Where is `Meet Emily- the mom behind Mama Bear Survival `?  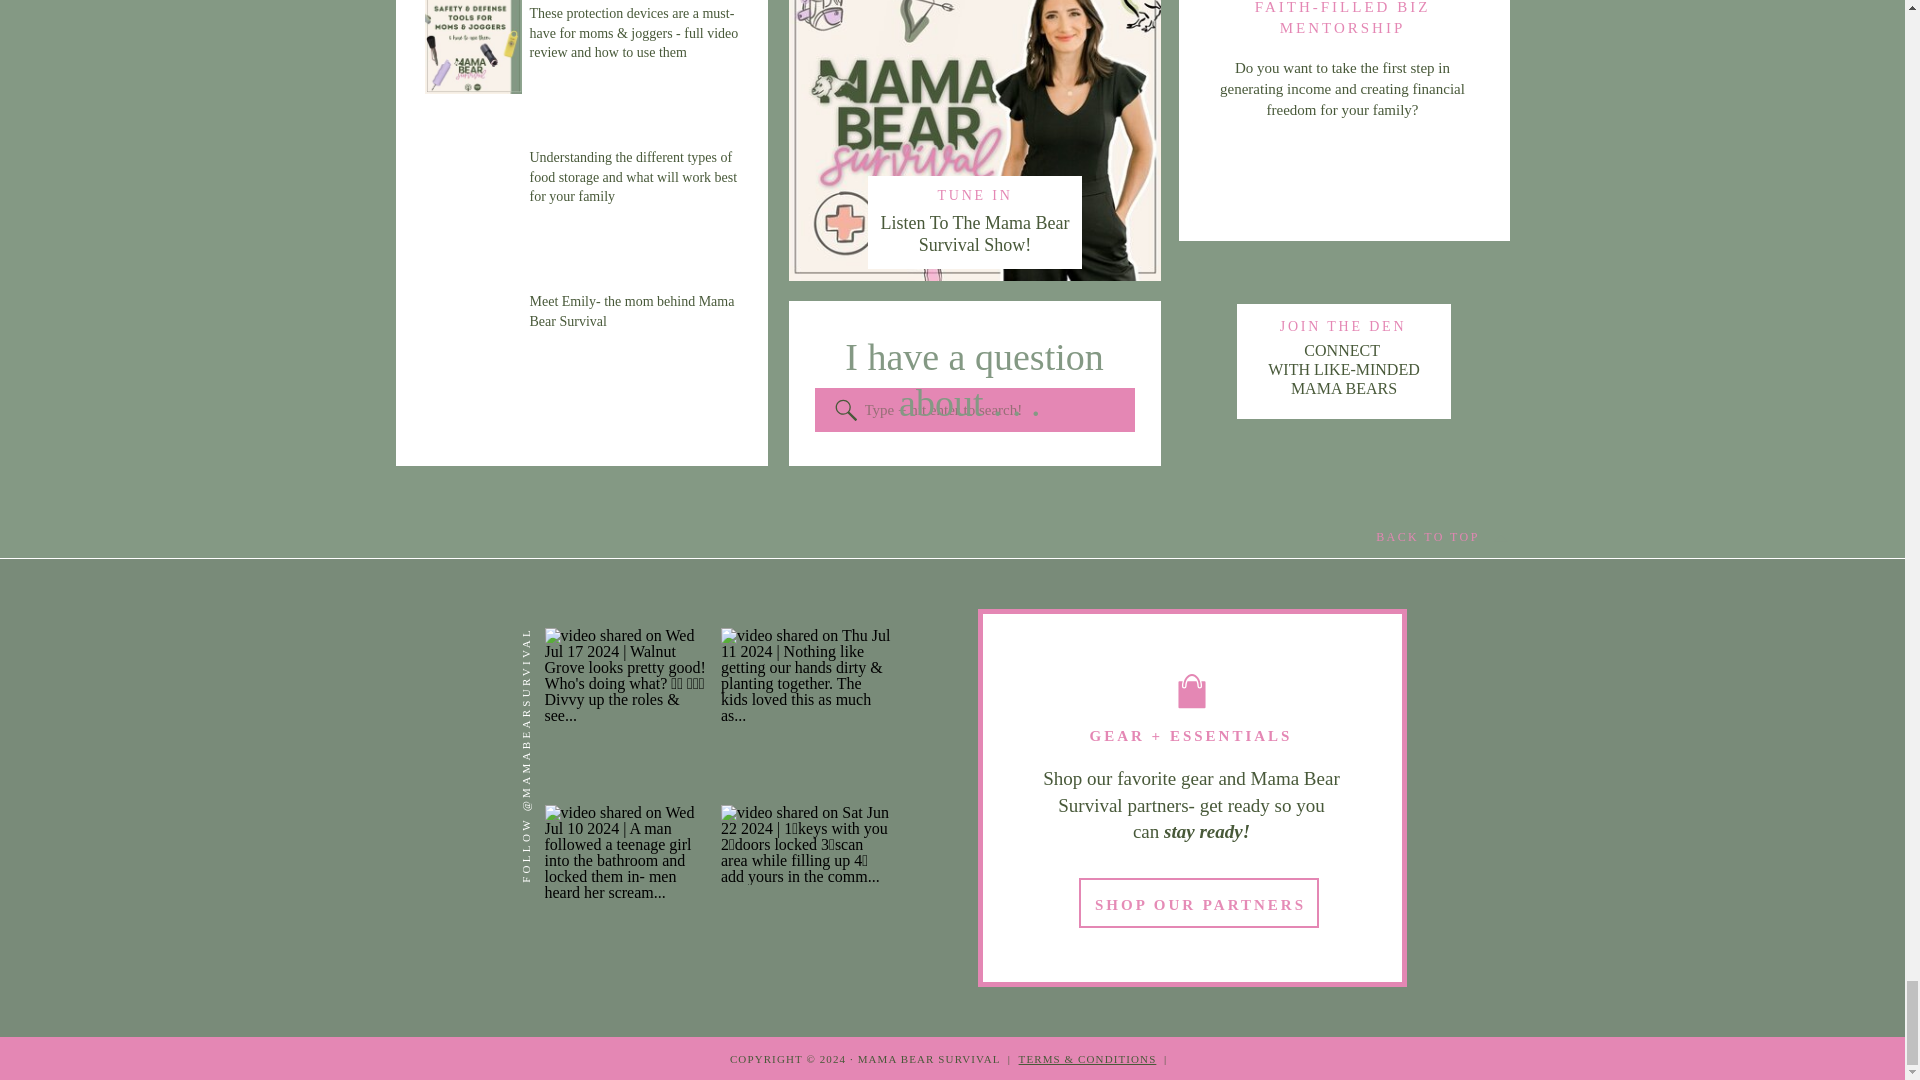 Meet Emily- the mom behind Mama Bear Survival  is located at coordinates (635, 332).